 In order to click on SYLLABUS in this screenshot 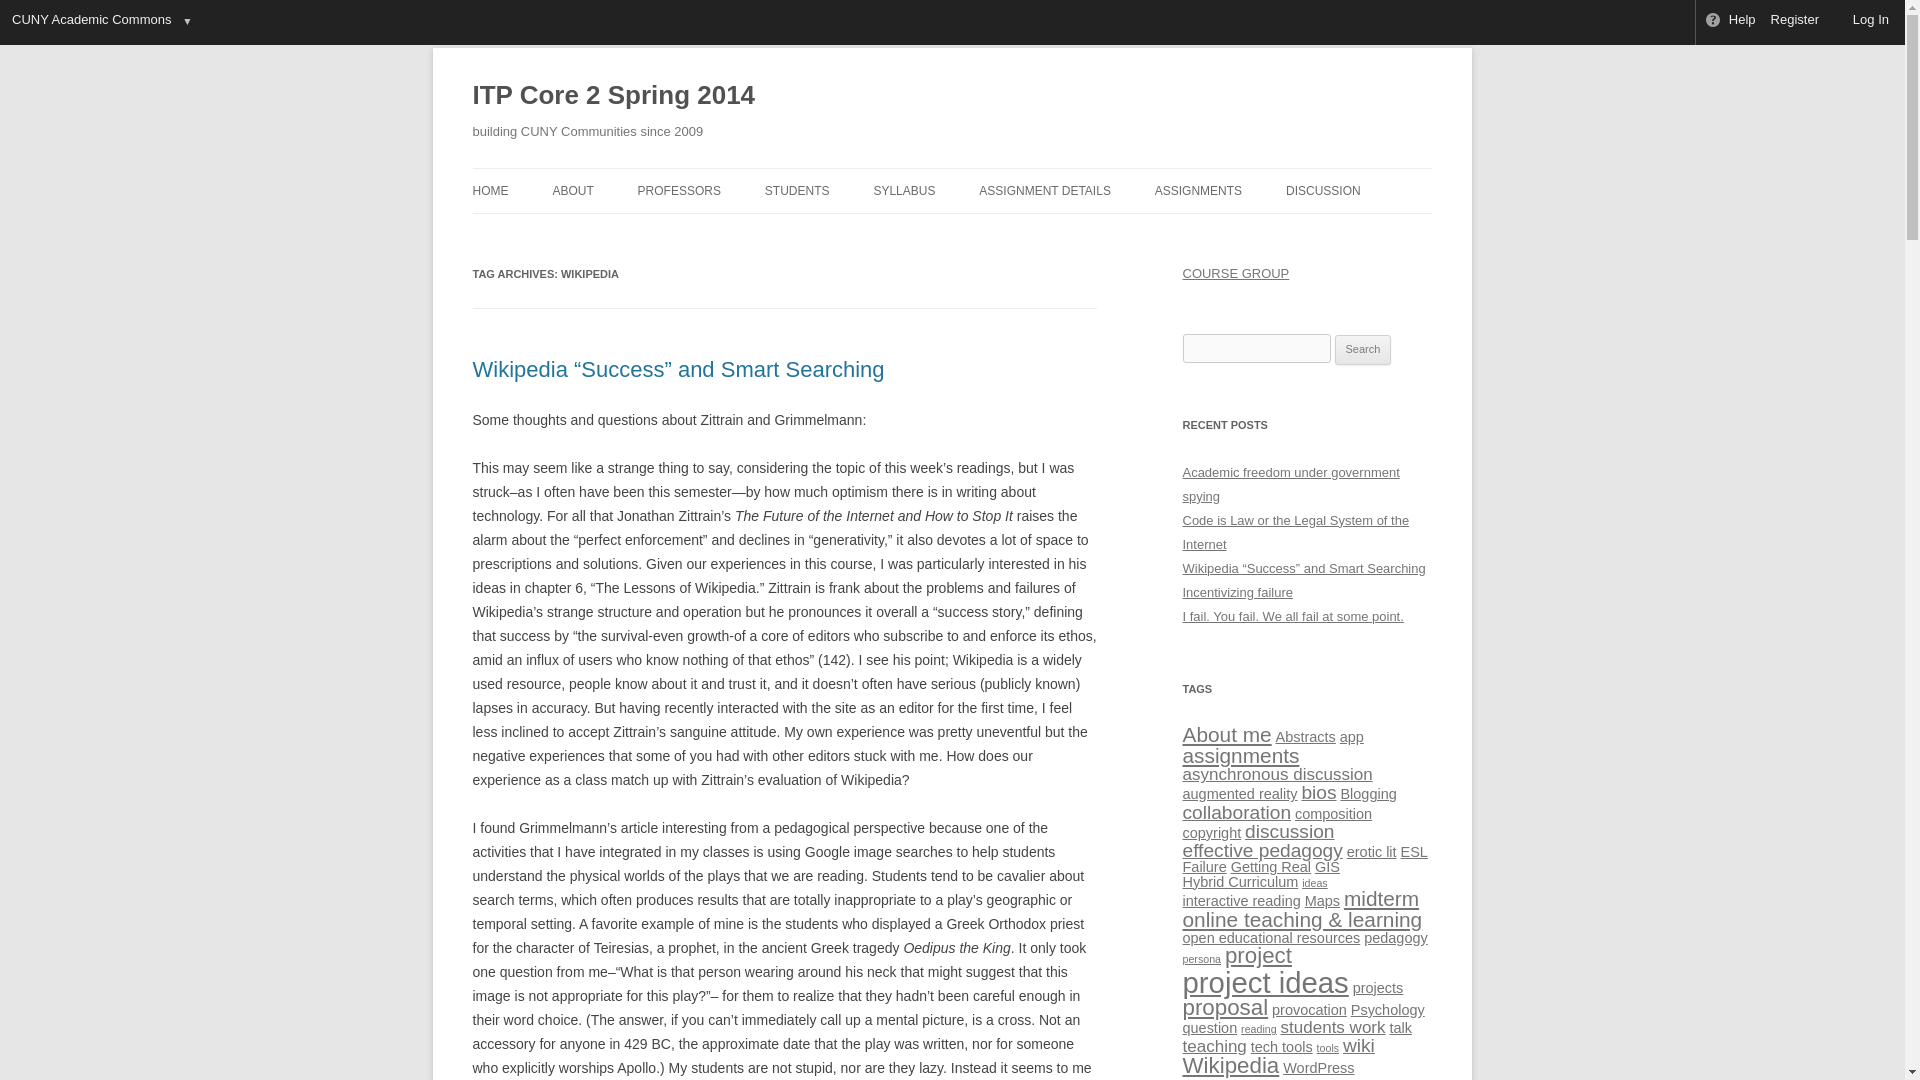, I will do `click(904, 190)`.